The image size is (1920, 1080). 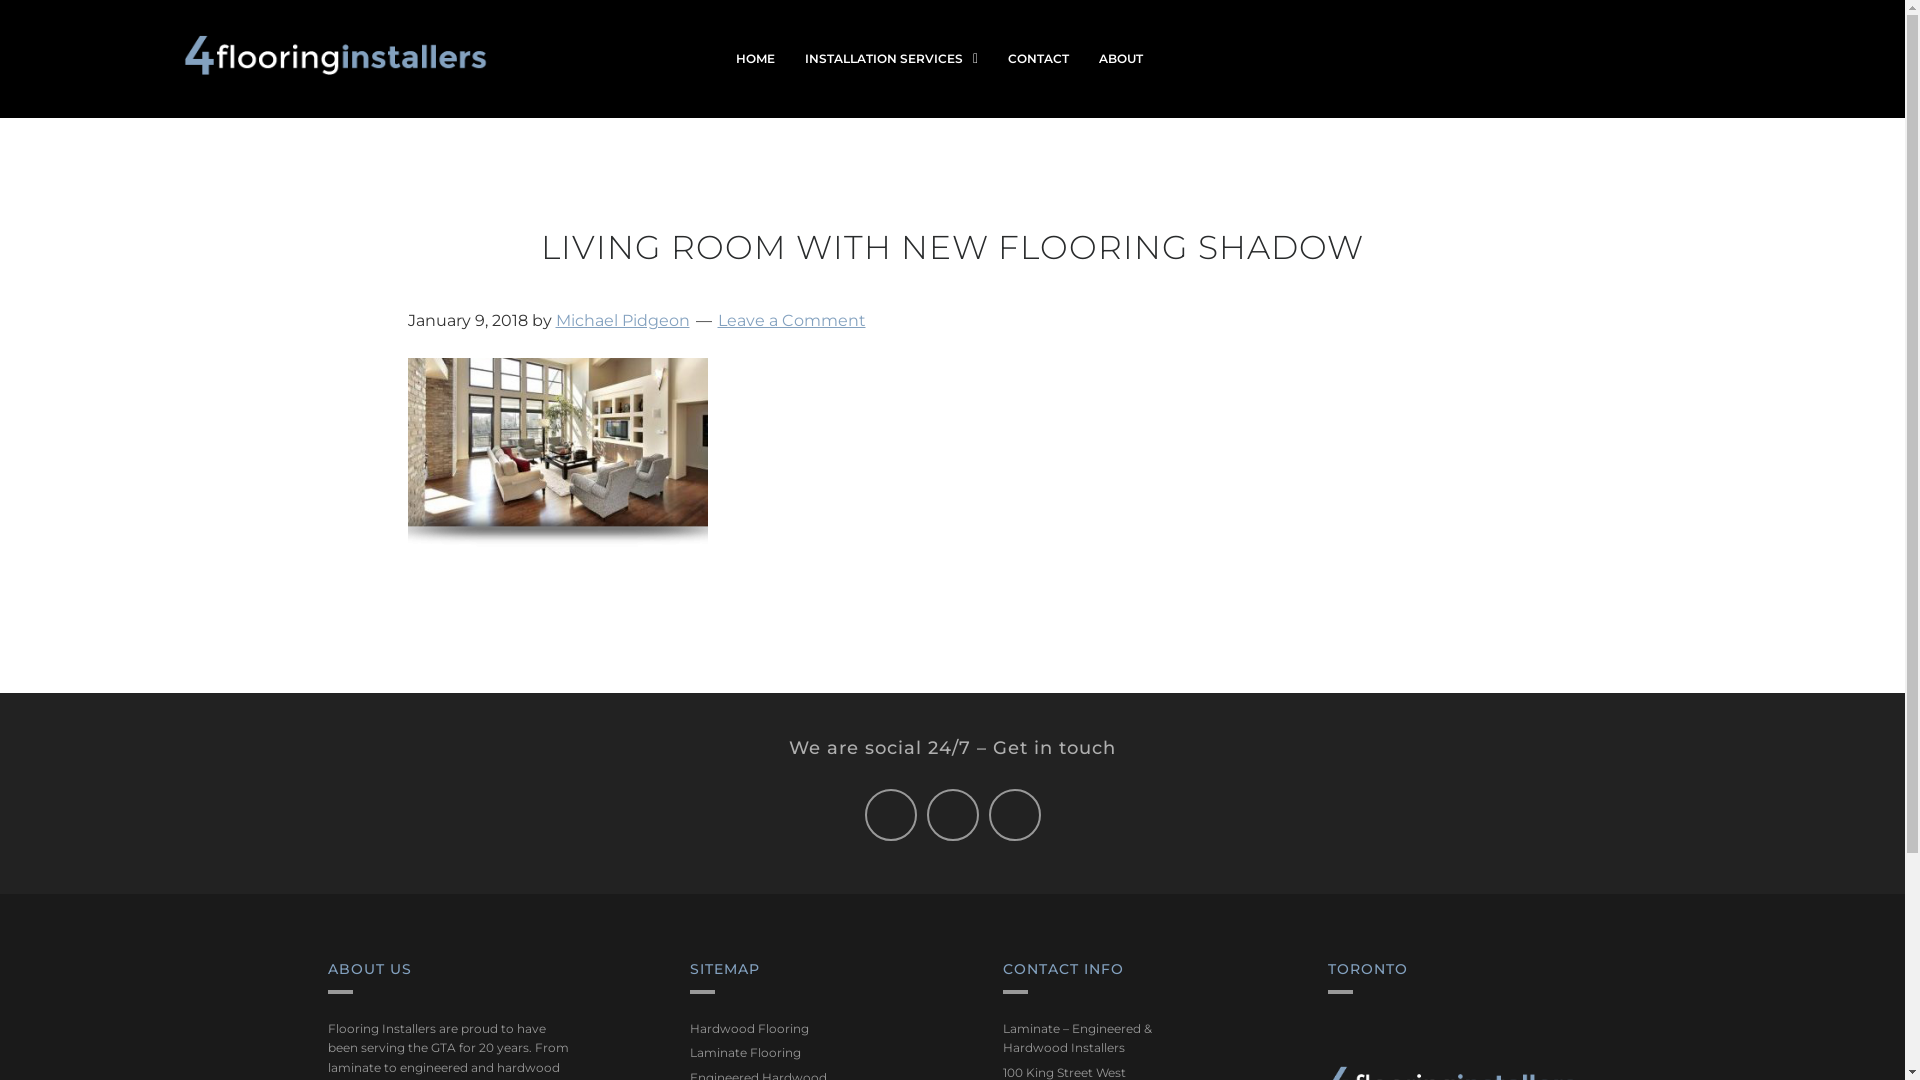 What do you see at coordinates (1651, 62) in the screenshot?
I see `instagram` at bounding box center [1651, 62].